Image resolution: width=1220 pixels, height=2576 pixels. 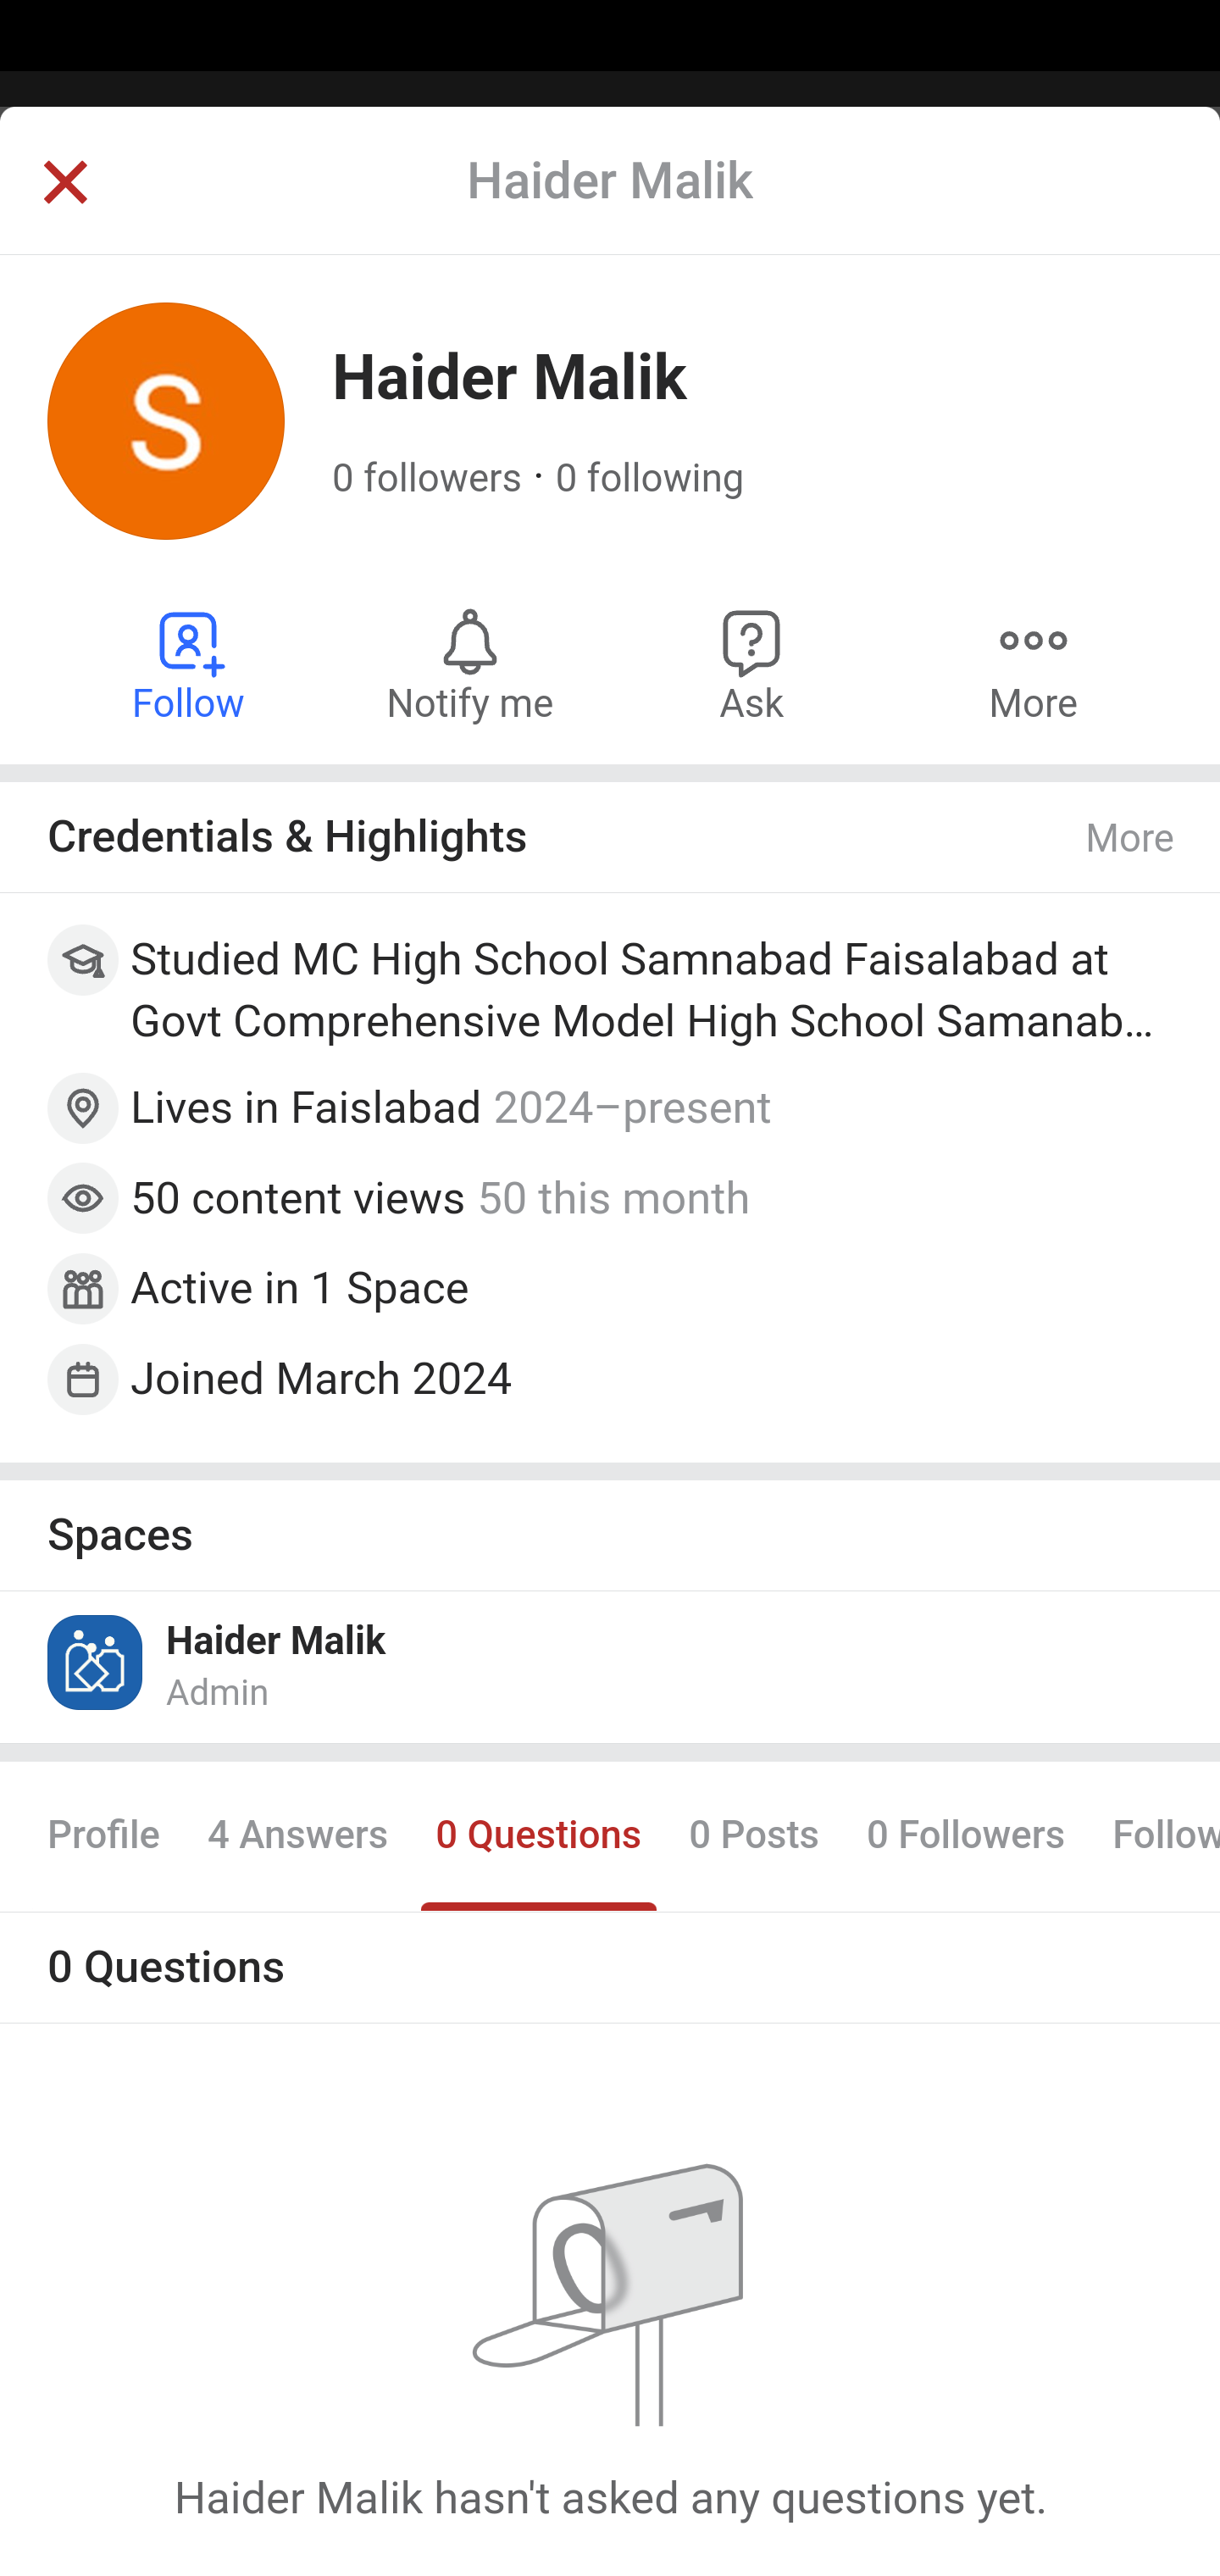 What do you see at coordinates (1033, 664) in the screenshot?
I see `More` at bounding box center [1033, 664].